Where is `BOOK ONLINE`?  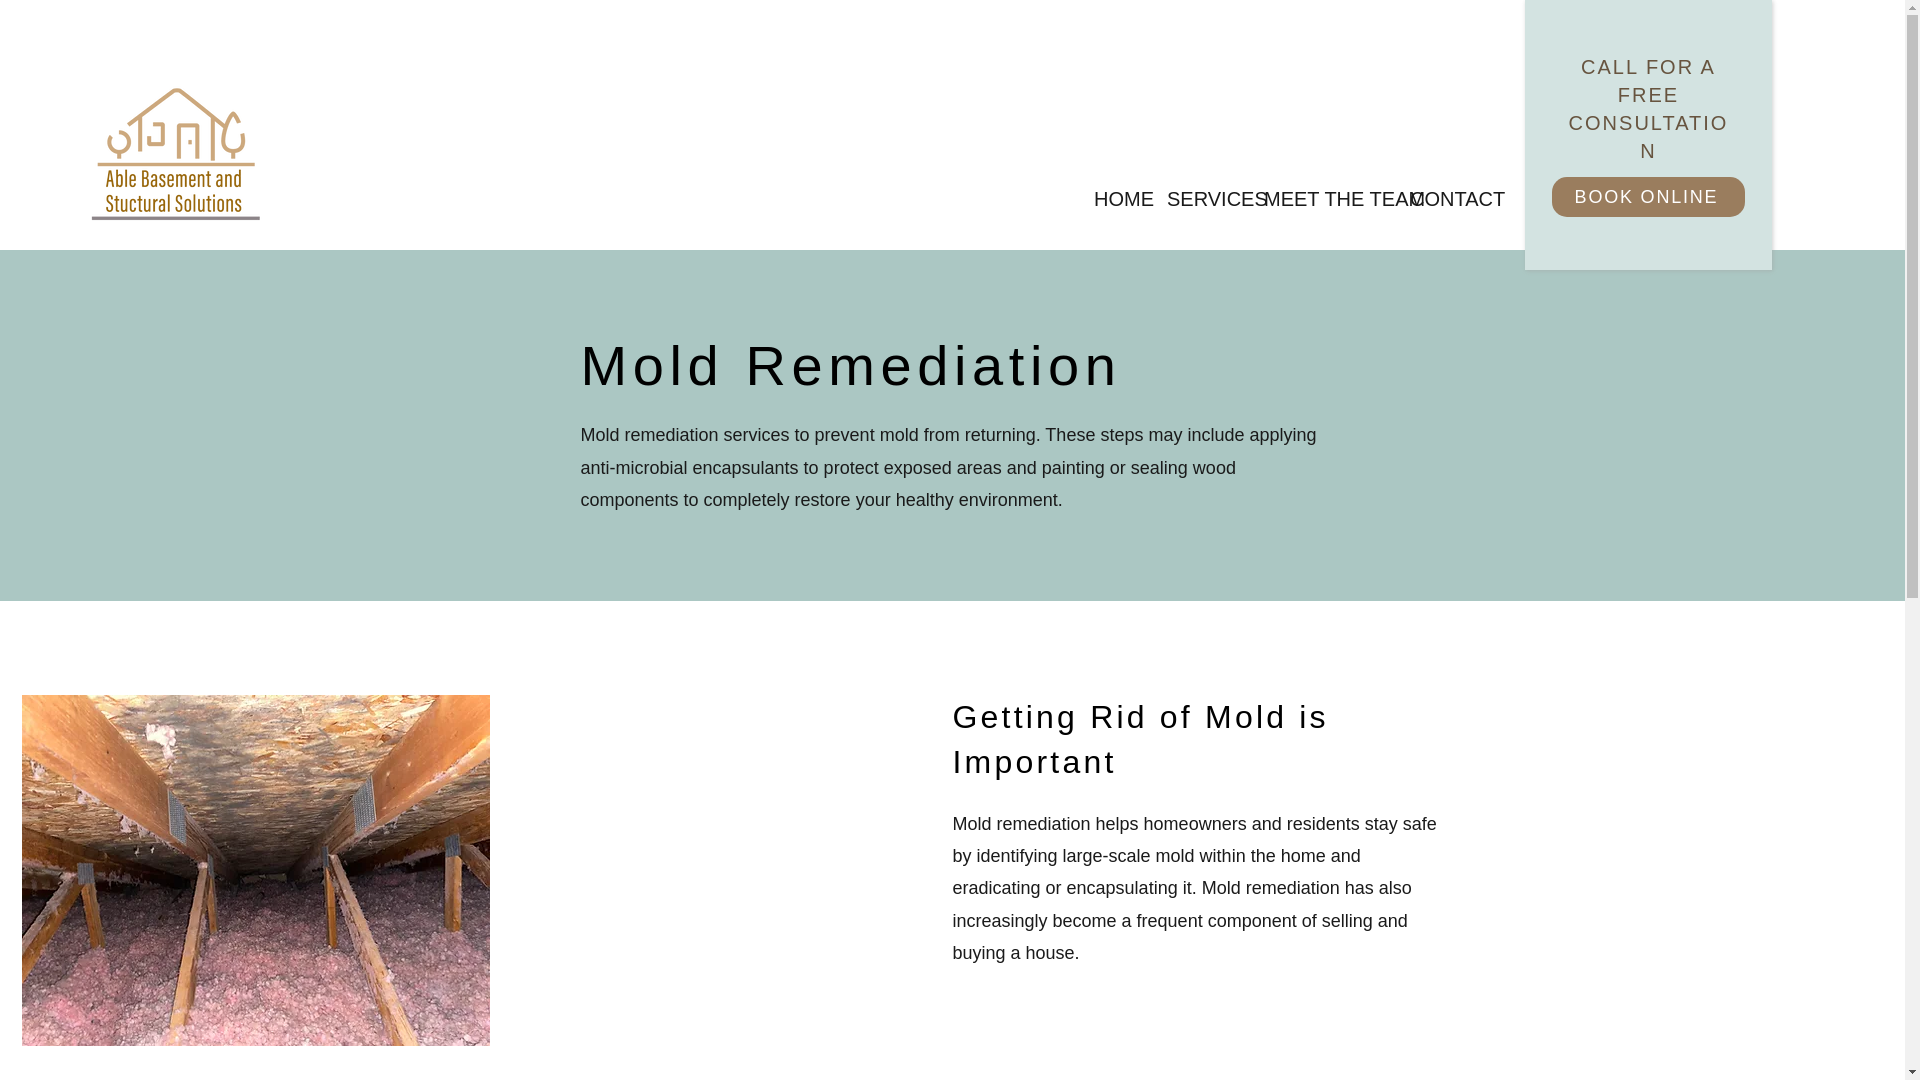
BOOK ONLINE is located at coordinates (1648, 197).